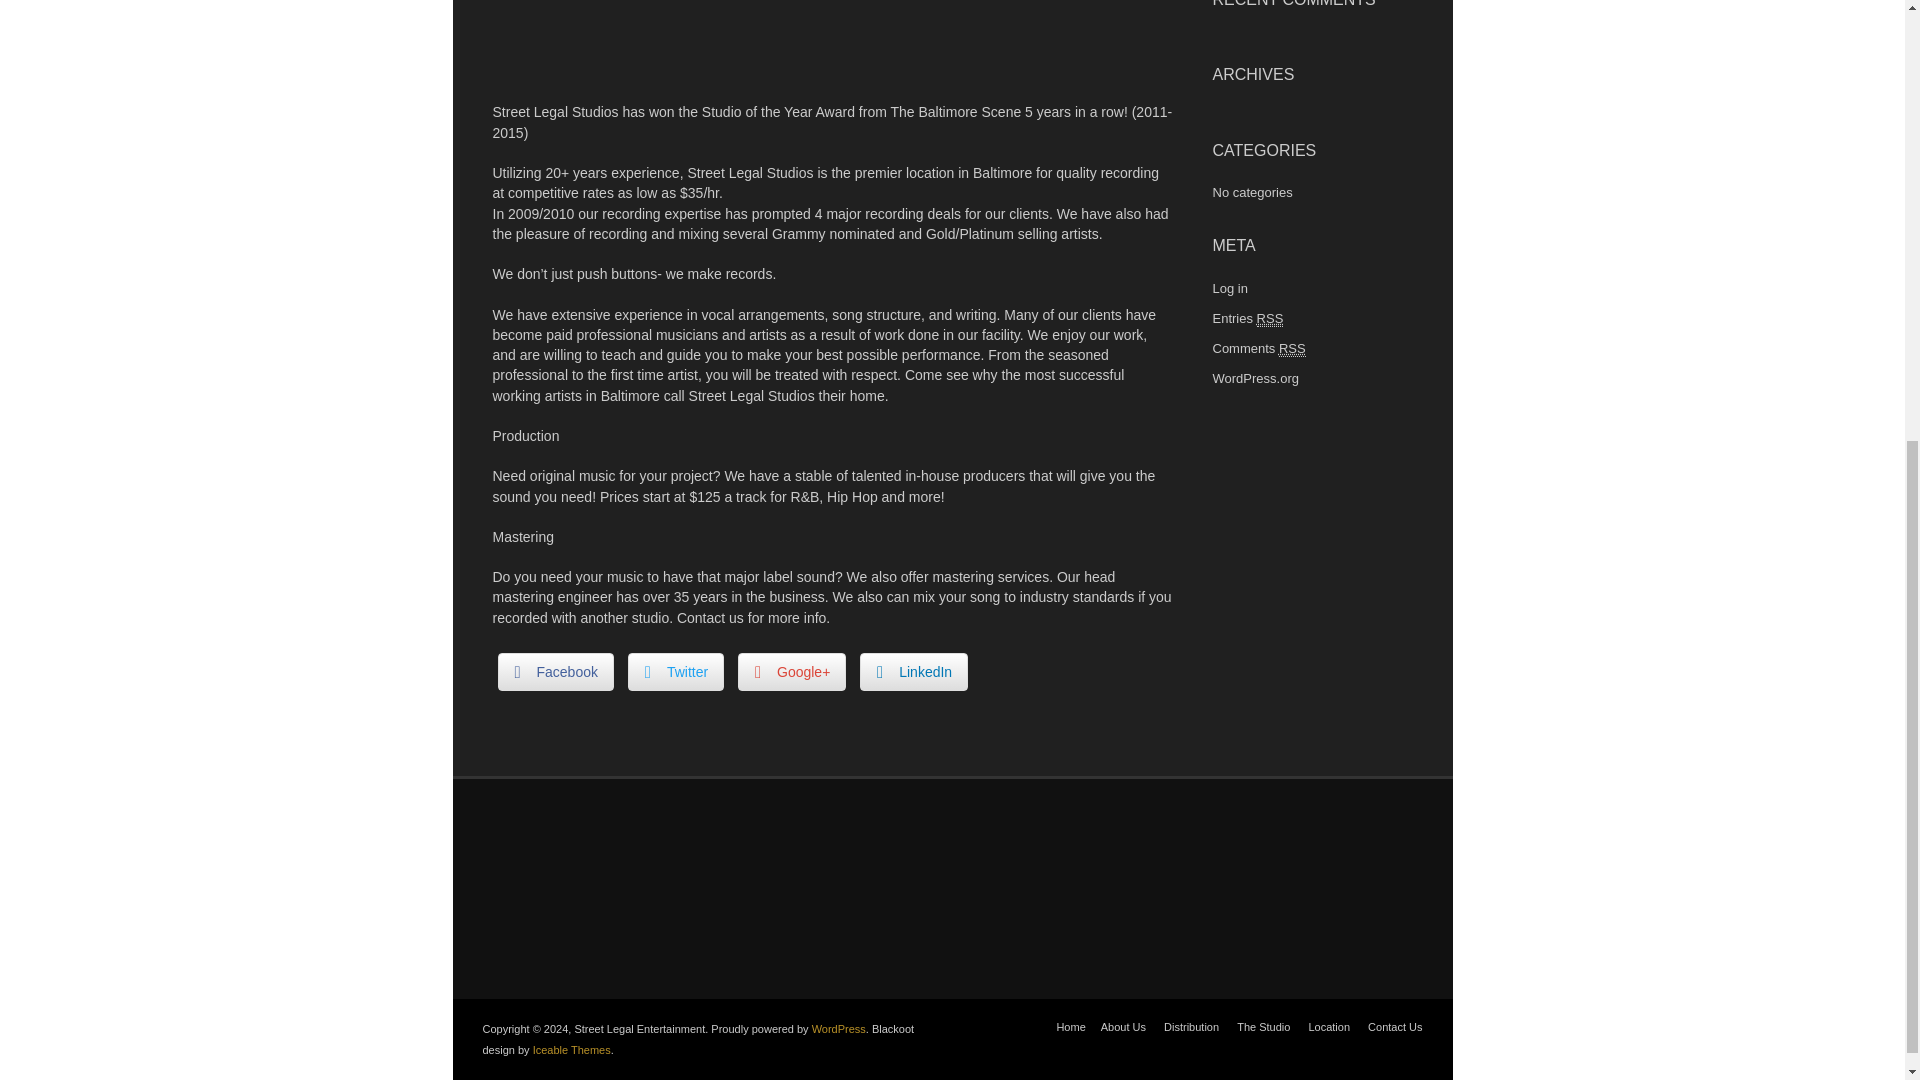  What do you see at coordinates (1292, 349) in the screenshot?
I see `Really Simple Syndication` at bounding box center [1292, 349].